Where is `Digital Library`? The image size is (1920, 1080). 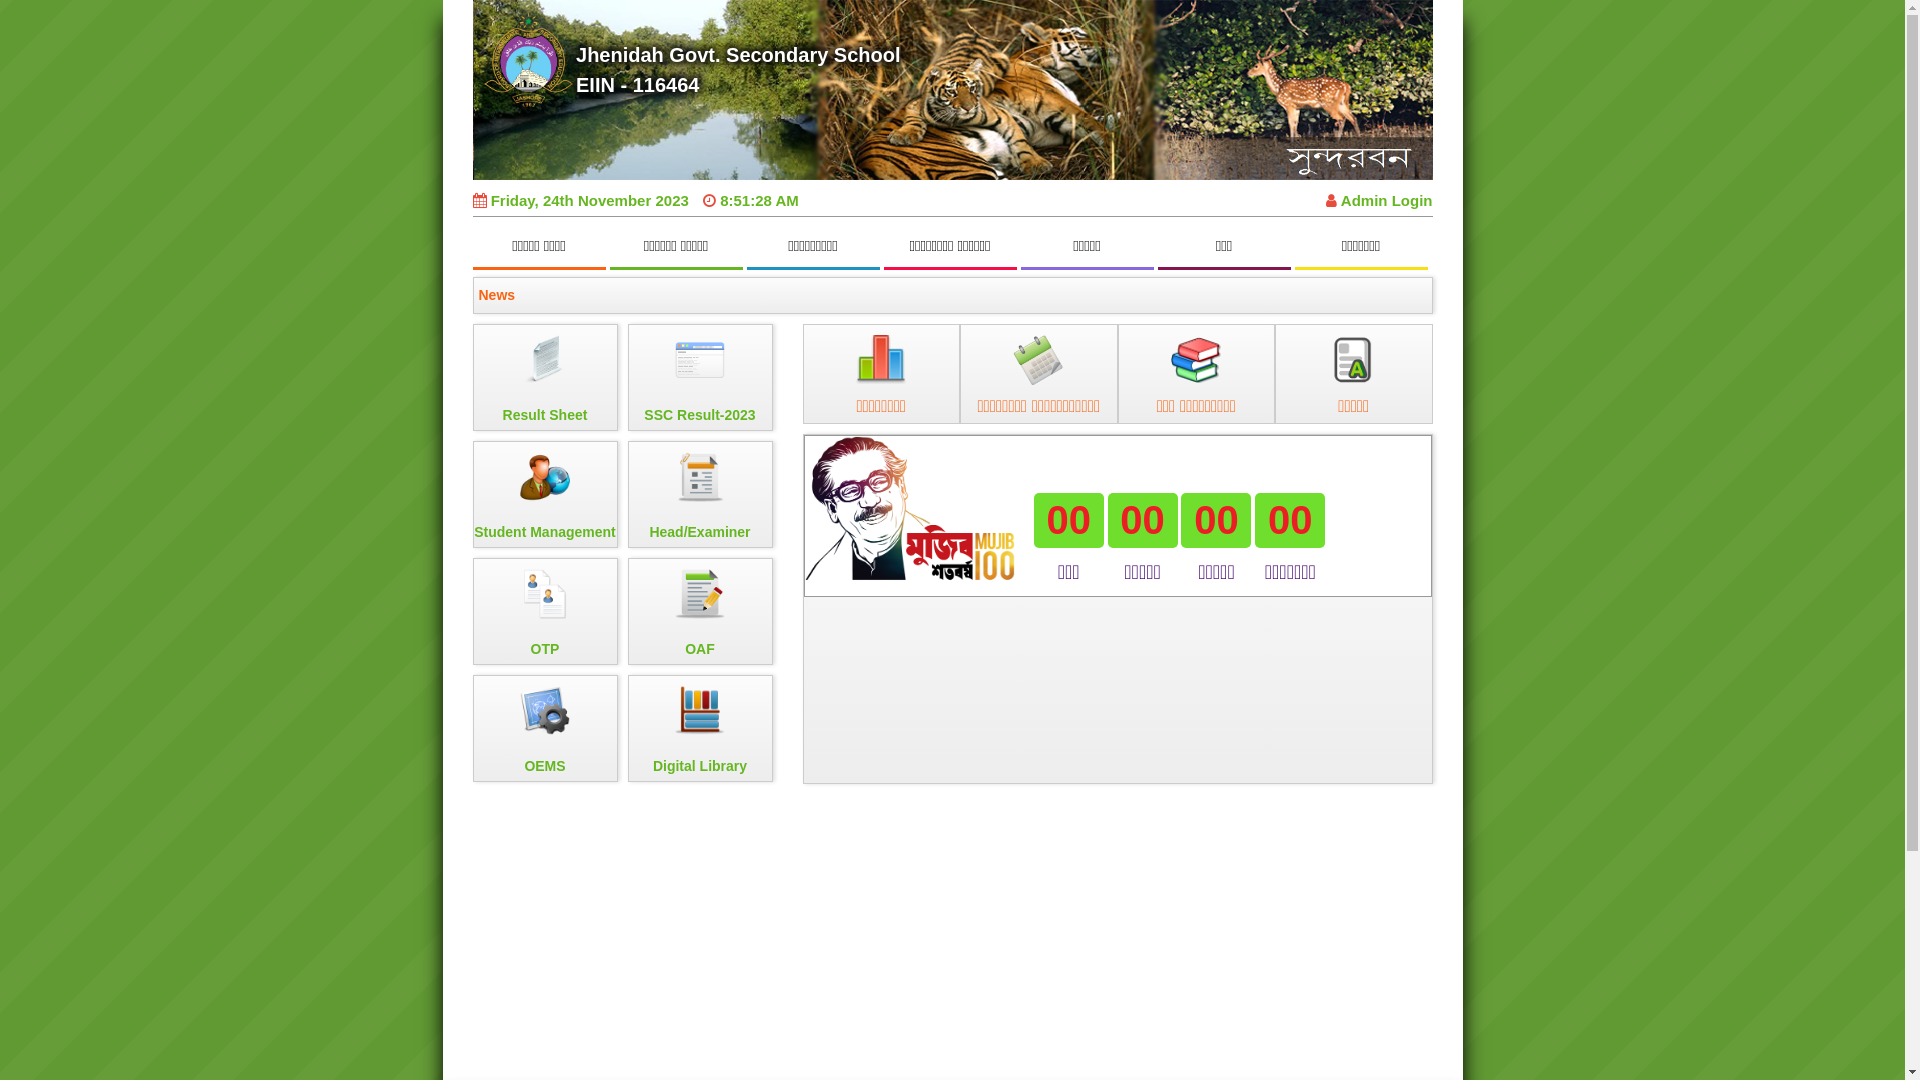
Digital Library is located at coordinates (700, 728).